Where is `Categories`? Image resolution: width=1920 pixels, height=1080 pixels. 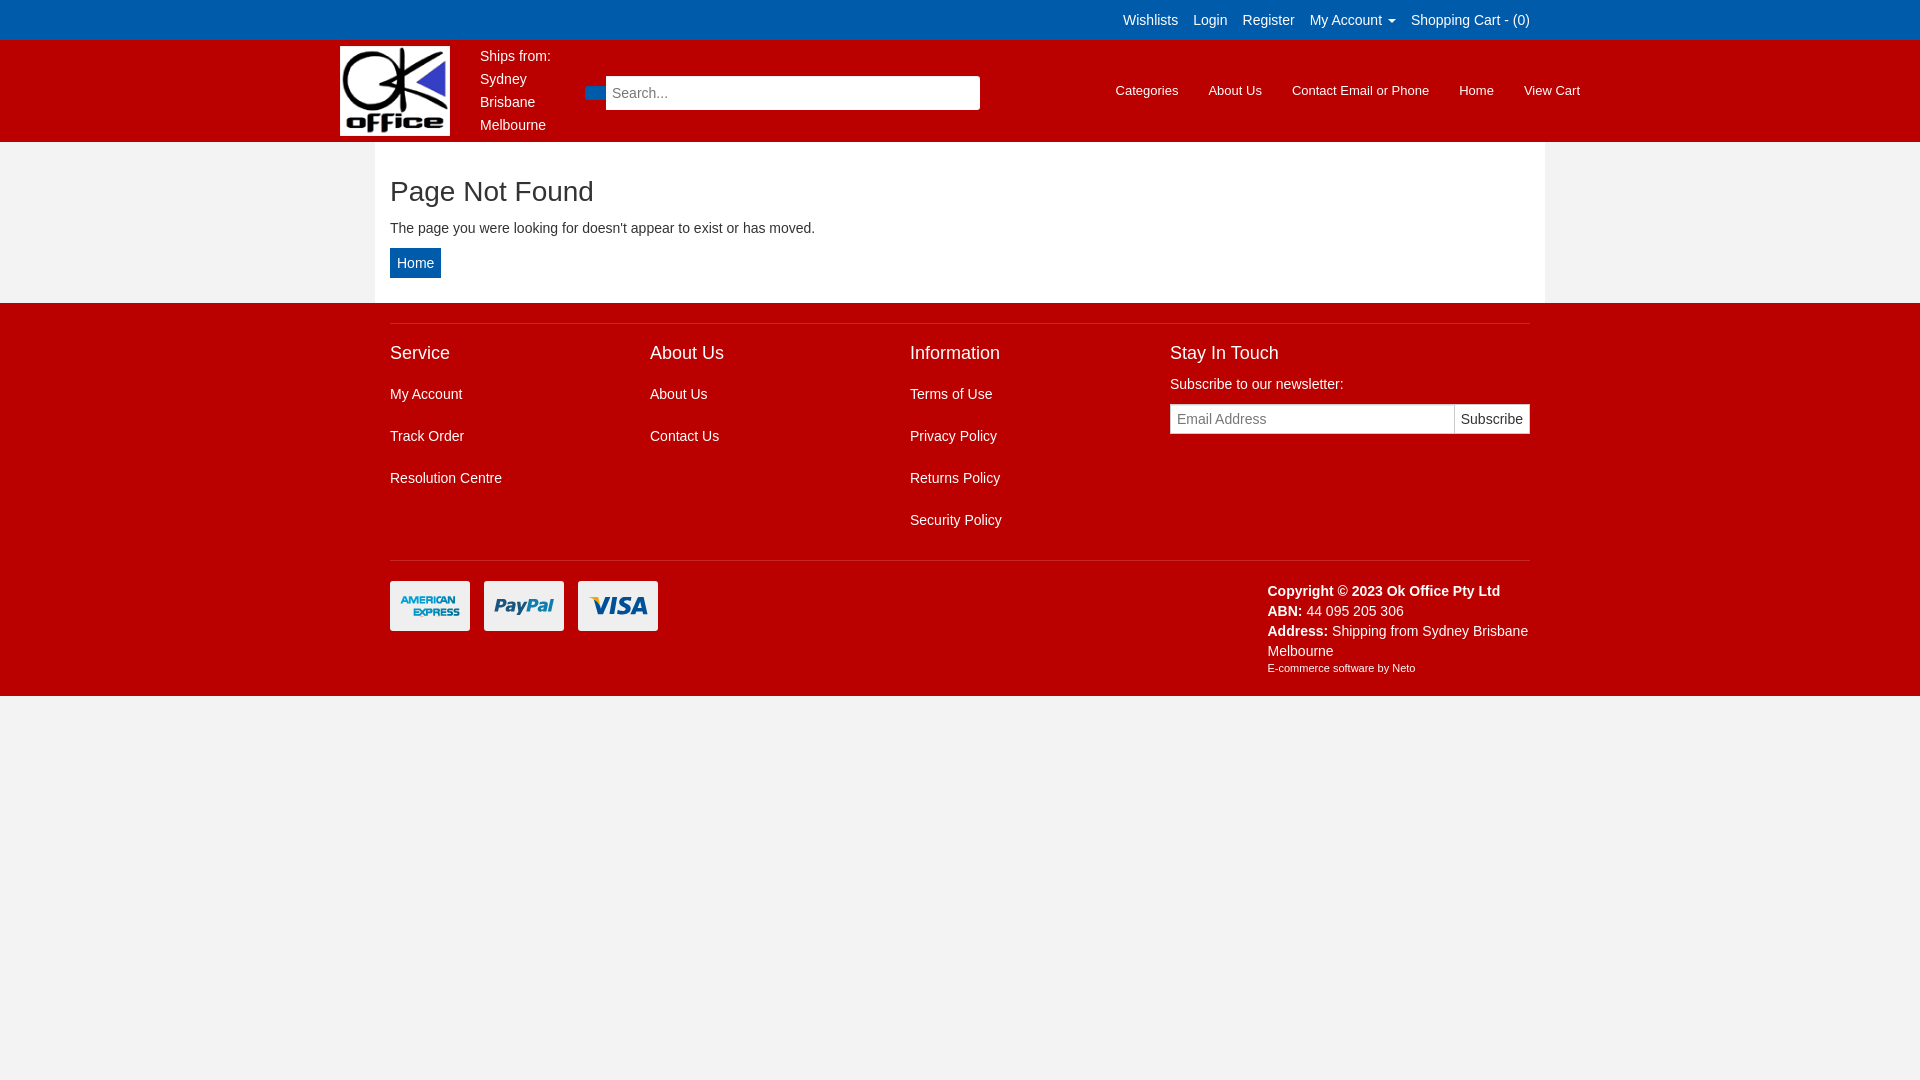 Categories is located at coordinates (1148, 91).